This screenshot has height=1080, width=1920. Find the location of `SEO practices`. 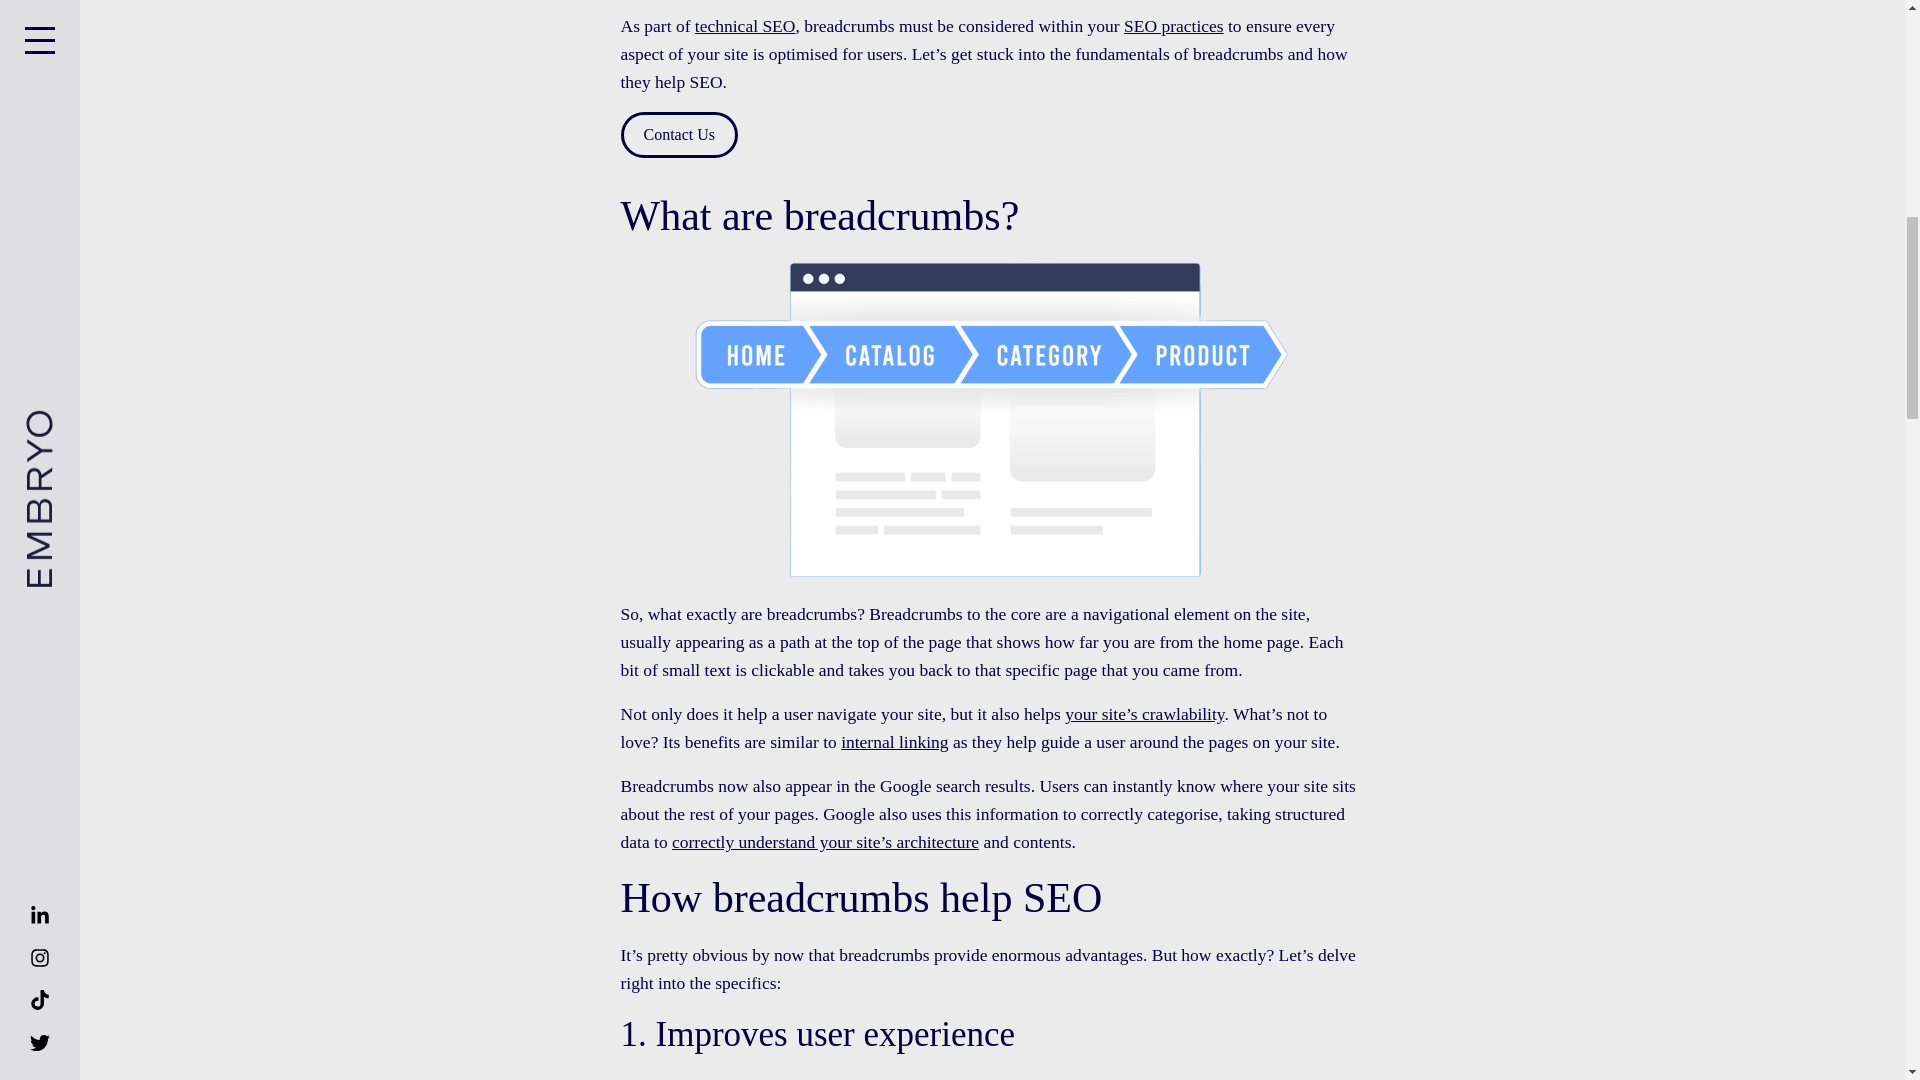

SEO practices is located at coordinates (1174, 26).